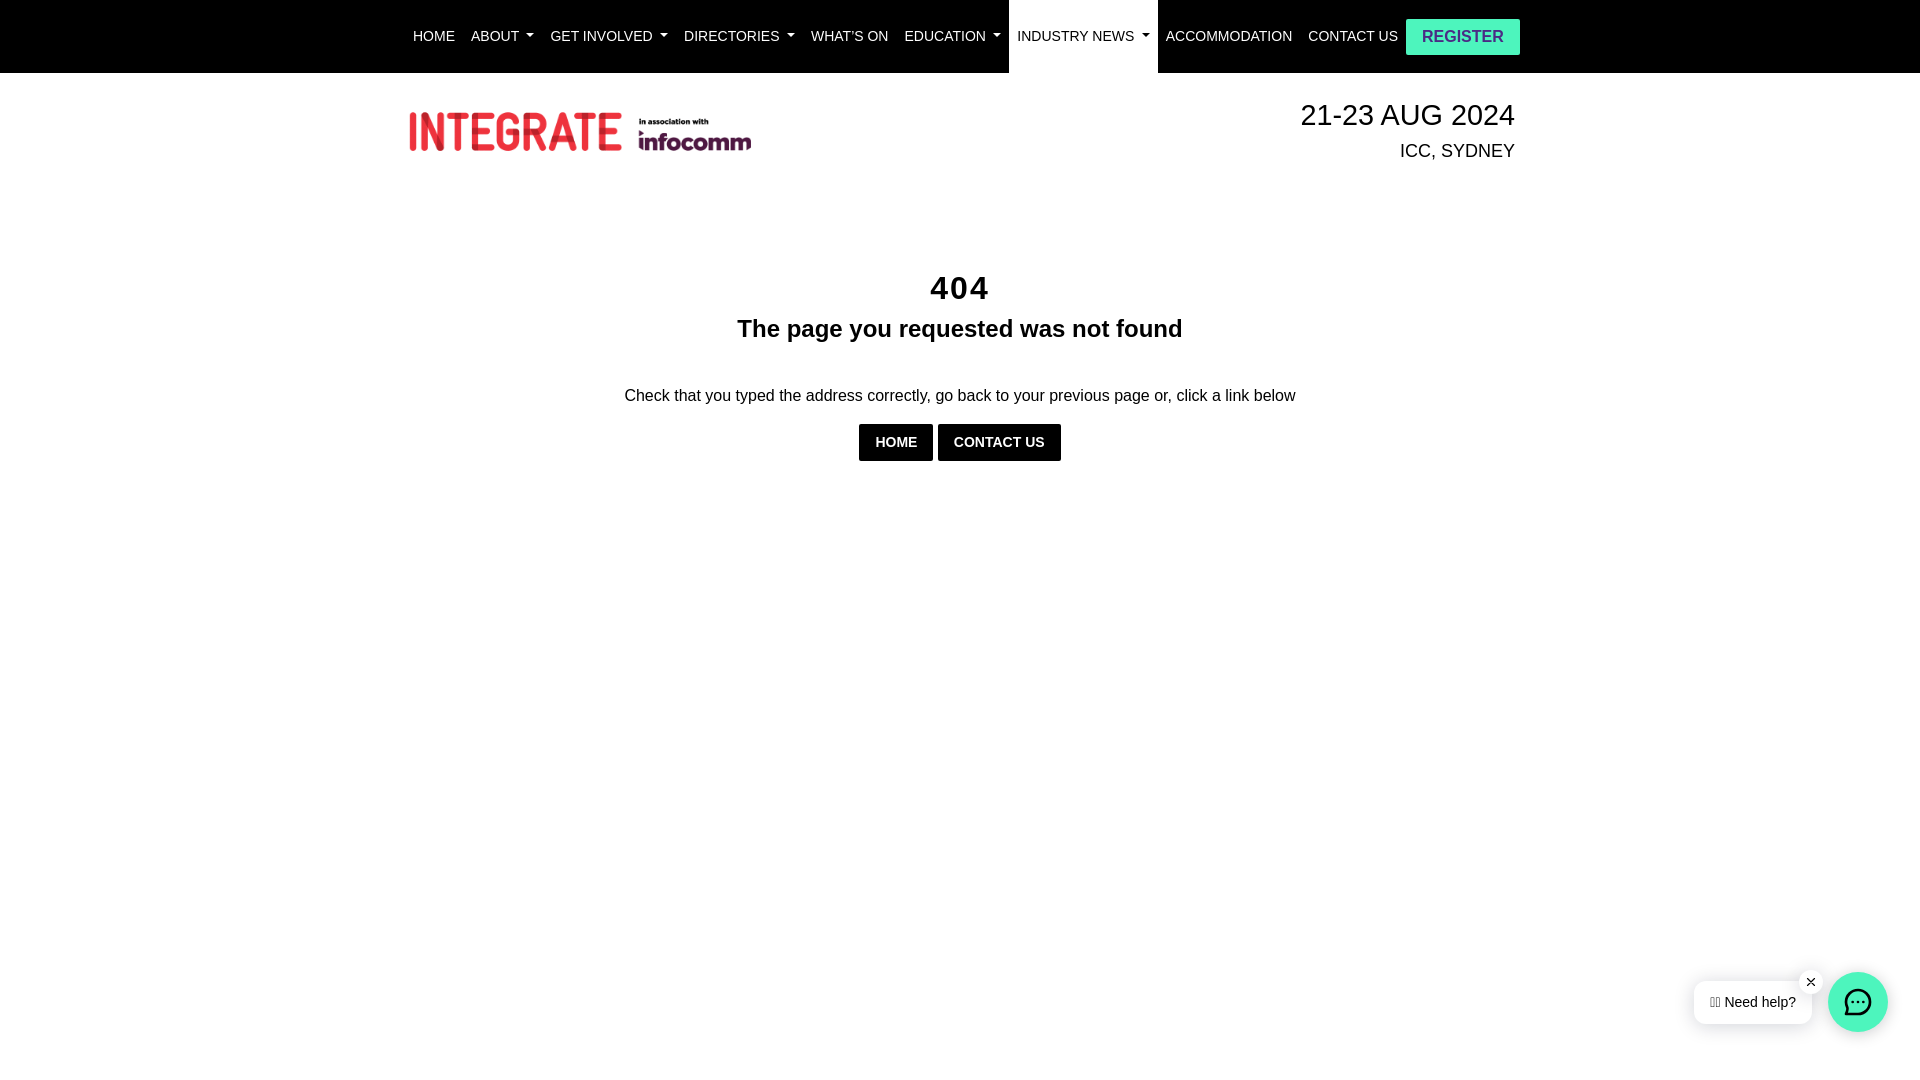 This screenshot has width=1920, height=1080. I want to click on ABOUT, so click(502, 36).